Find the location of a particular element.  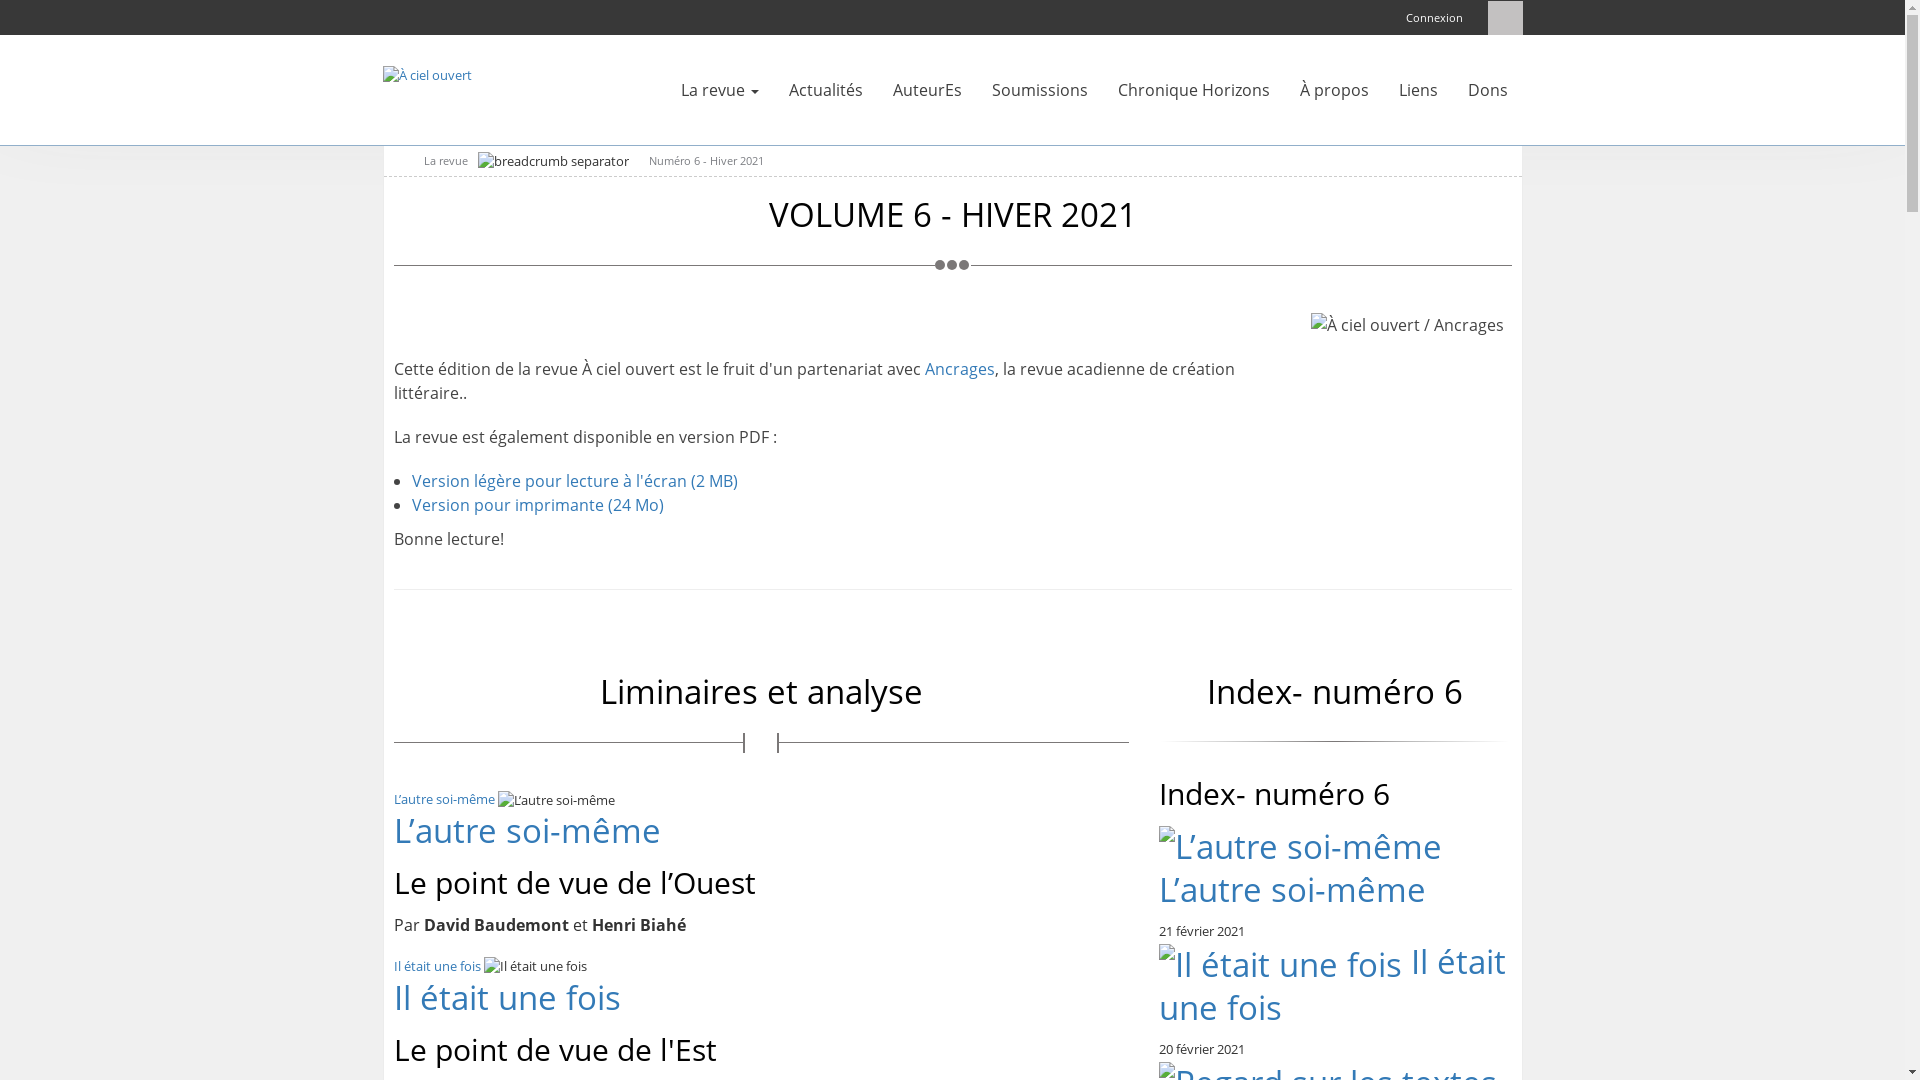

Chronique Horizons is located at coordinates (1193, 90).